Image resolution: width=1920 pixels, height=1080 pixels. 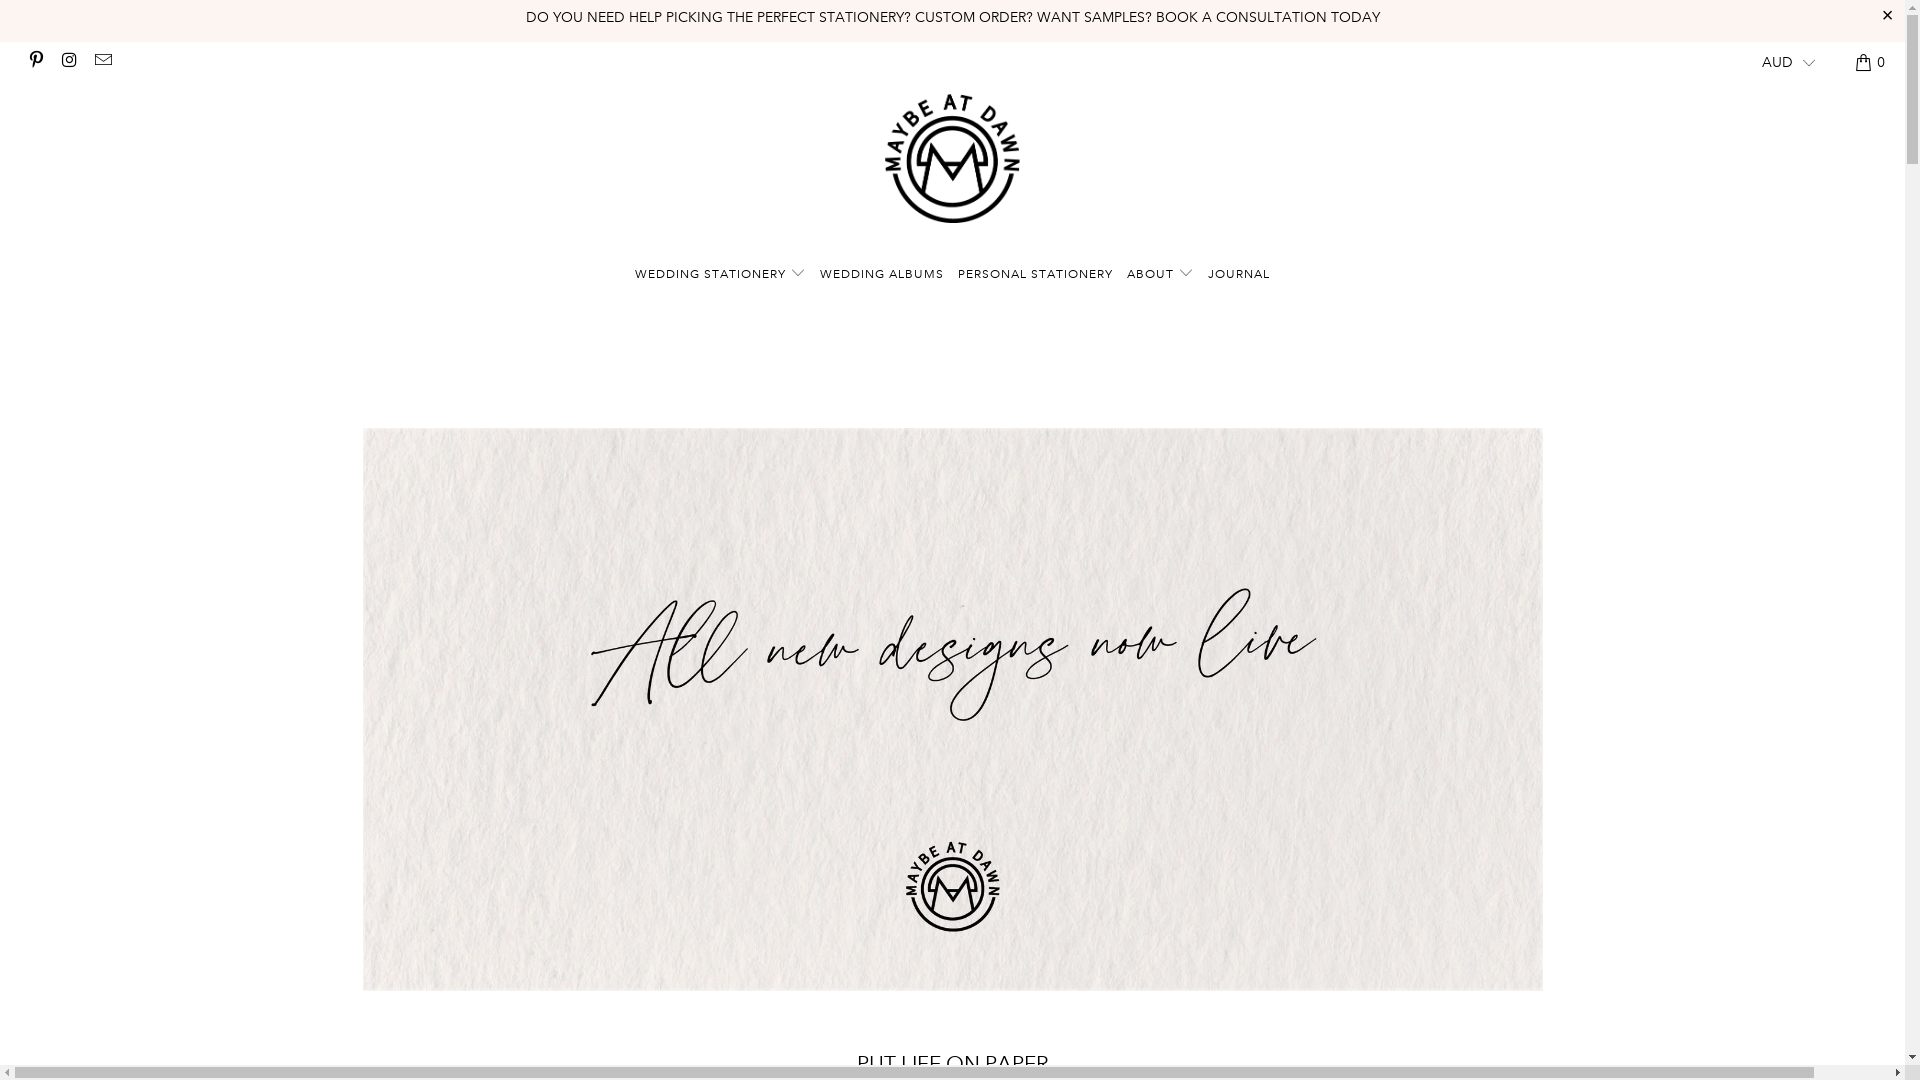 I want to click on 0, so click(x=1871, y=62).